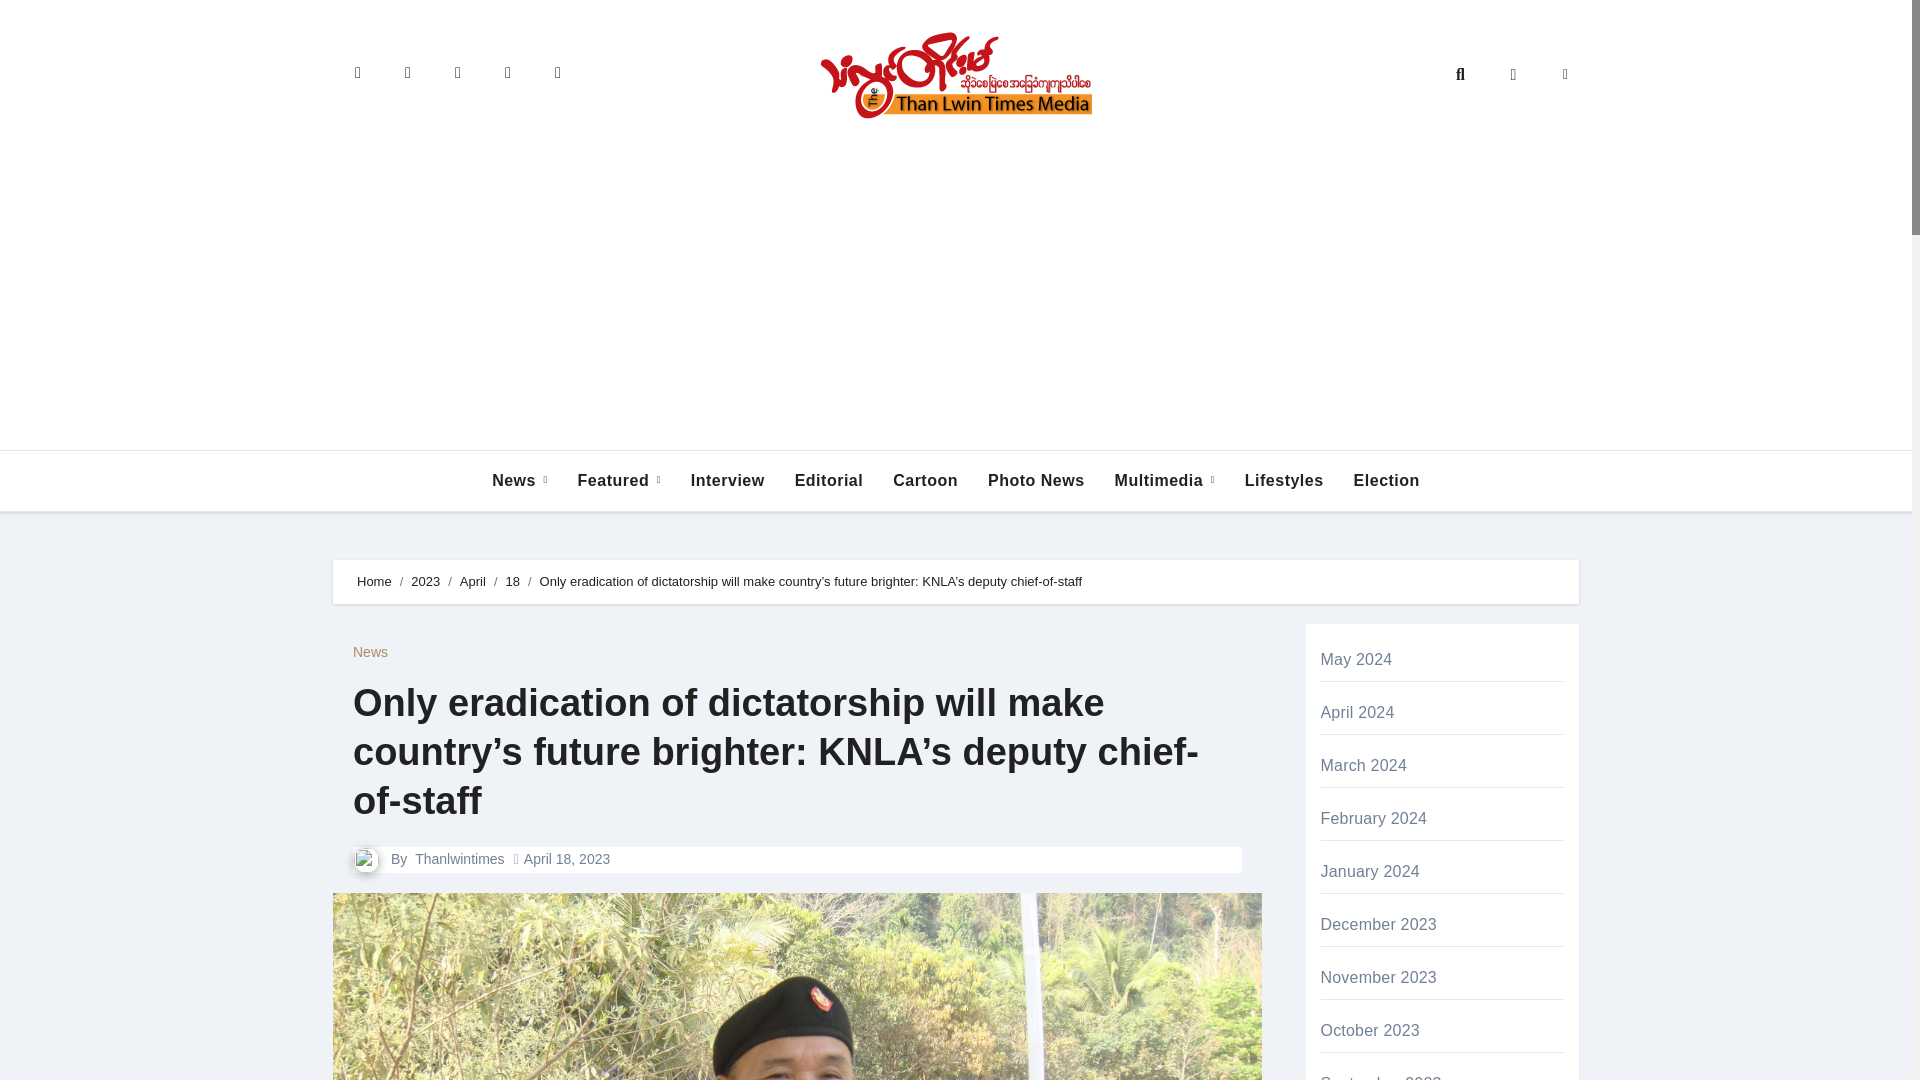 The image size is (1920, 1080). I want to click on 18, so click(513, 580).